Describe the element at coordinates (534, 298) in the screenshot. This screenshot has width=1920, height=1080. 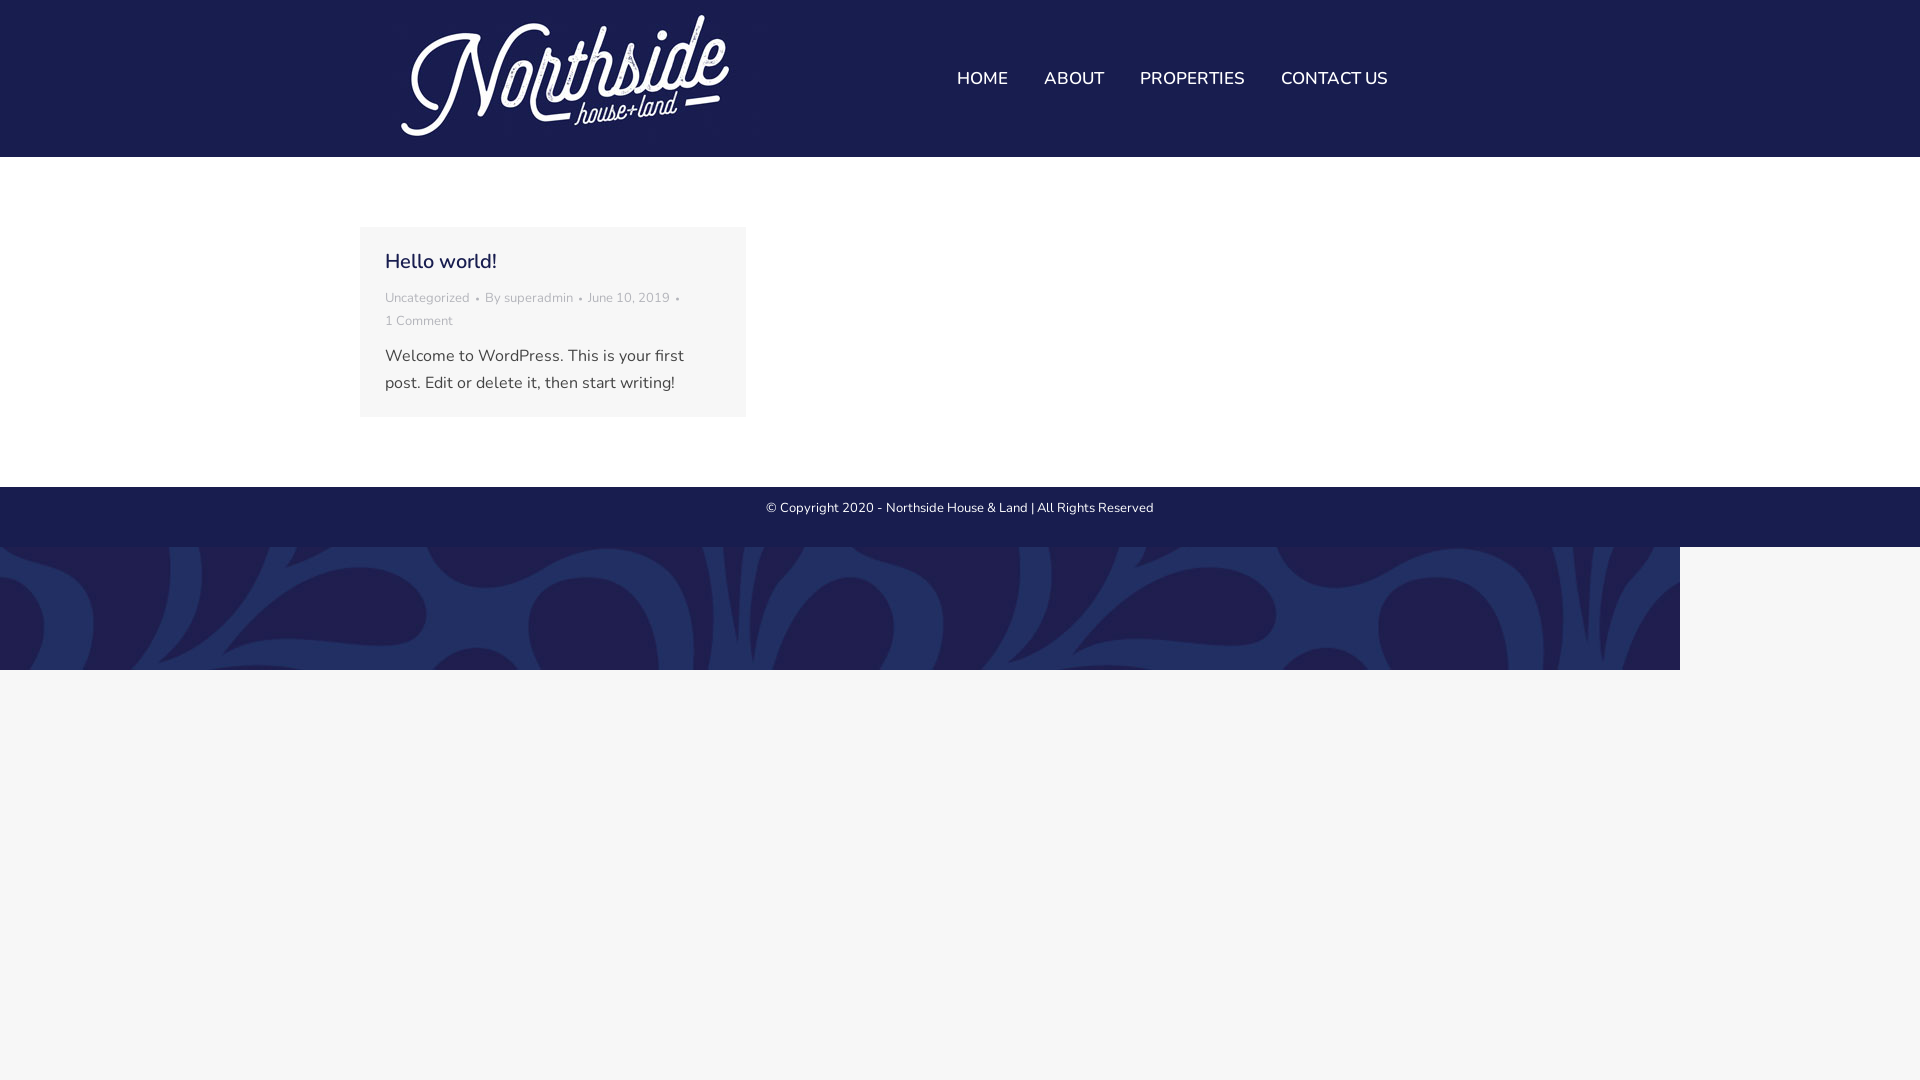
I see `By superadmin` at that location.